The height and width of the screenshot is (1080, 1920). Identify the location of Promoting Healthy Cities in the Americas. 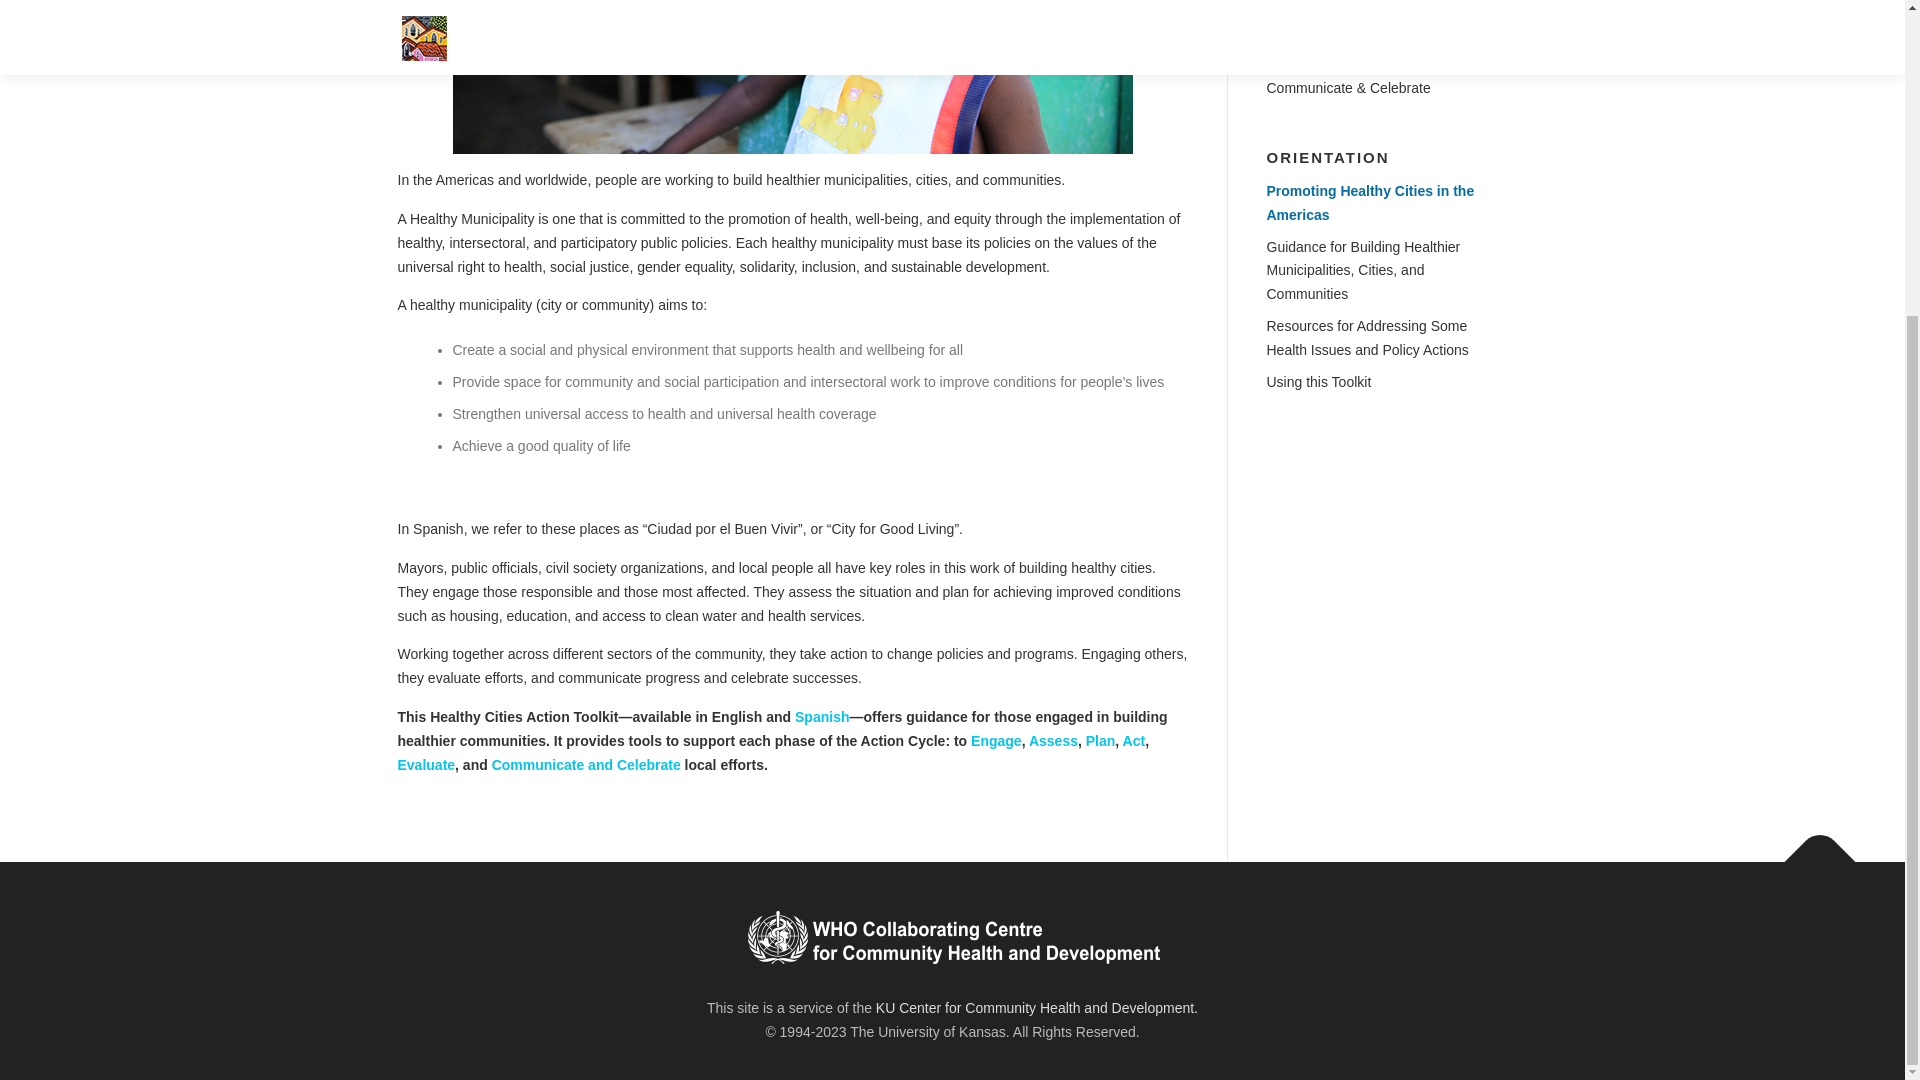
(1370, 202).